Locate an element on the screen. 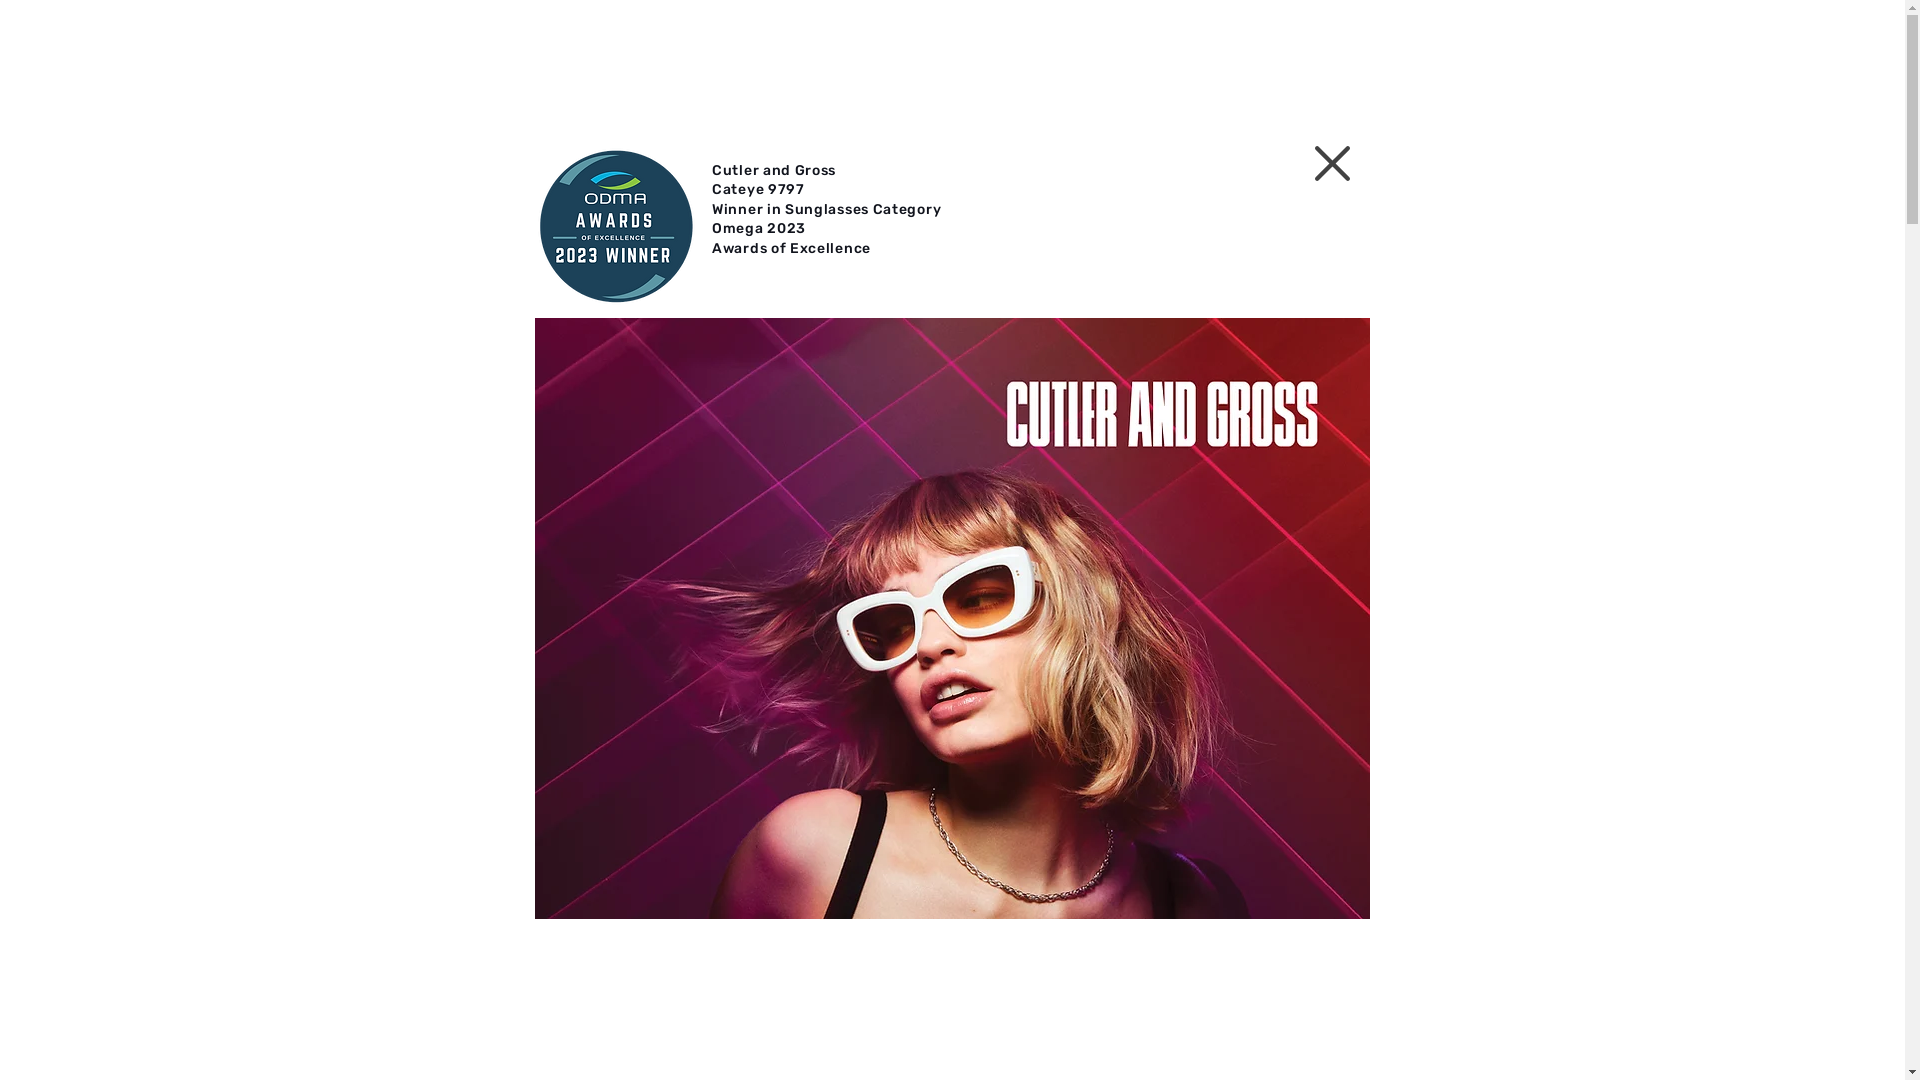  About is located at coordinates (1092, 63).